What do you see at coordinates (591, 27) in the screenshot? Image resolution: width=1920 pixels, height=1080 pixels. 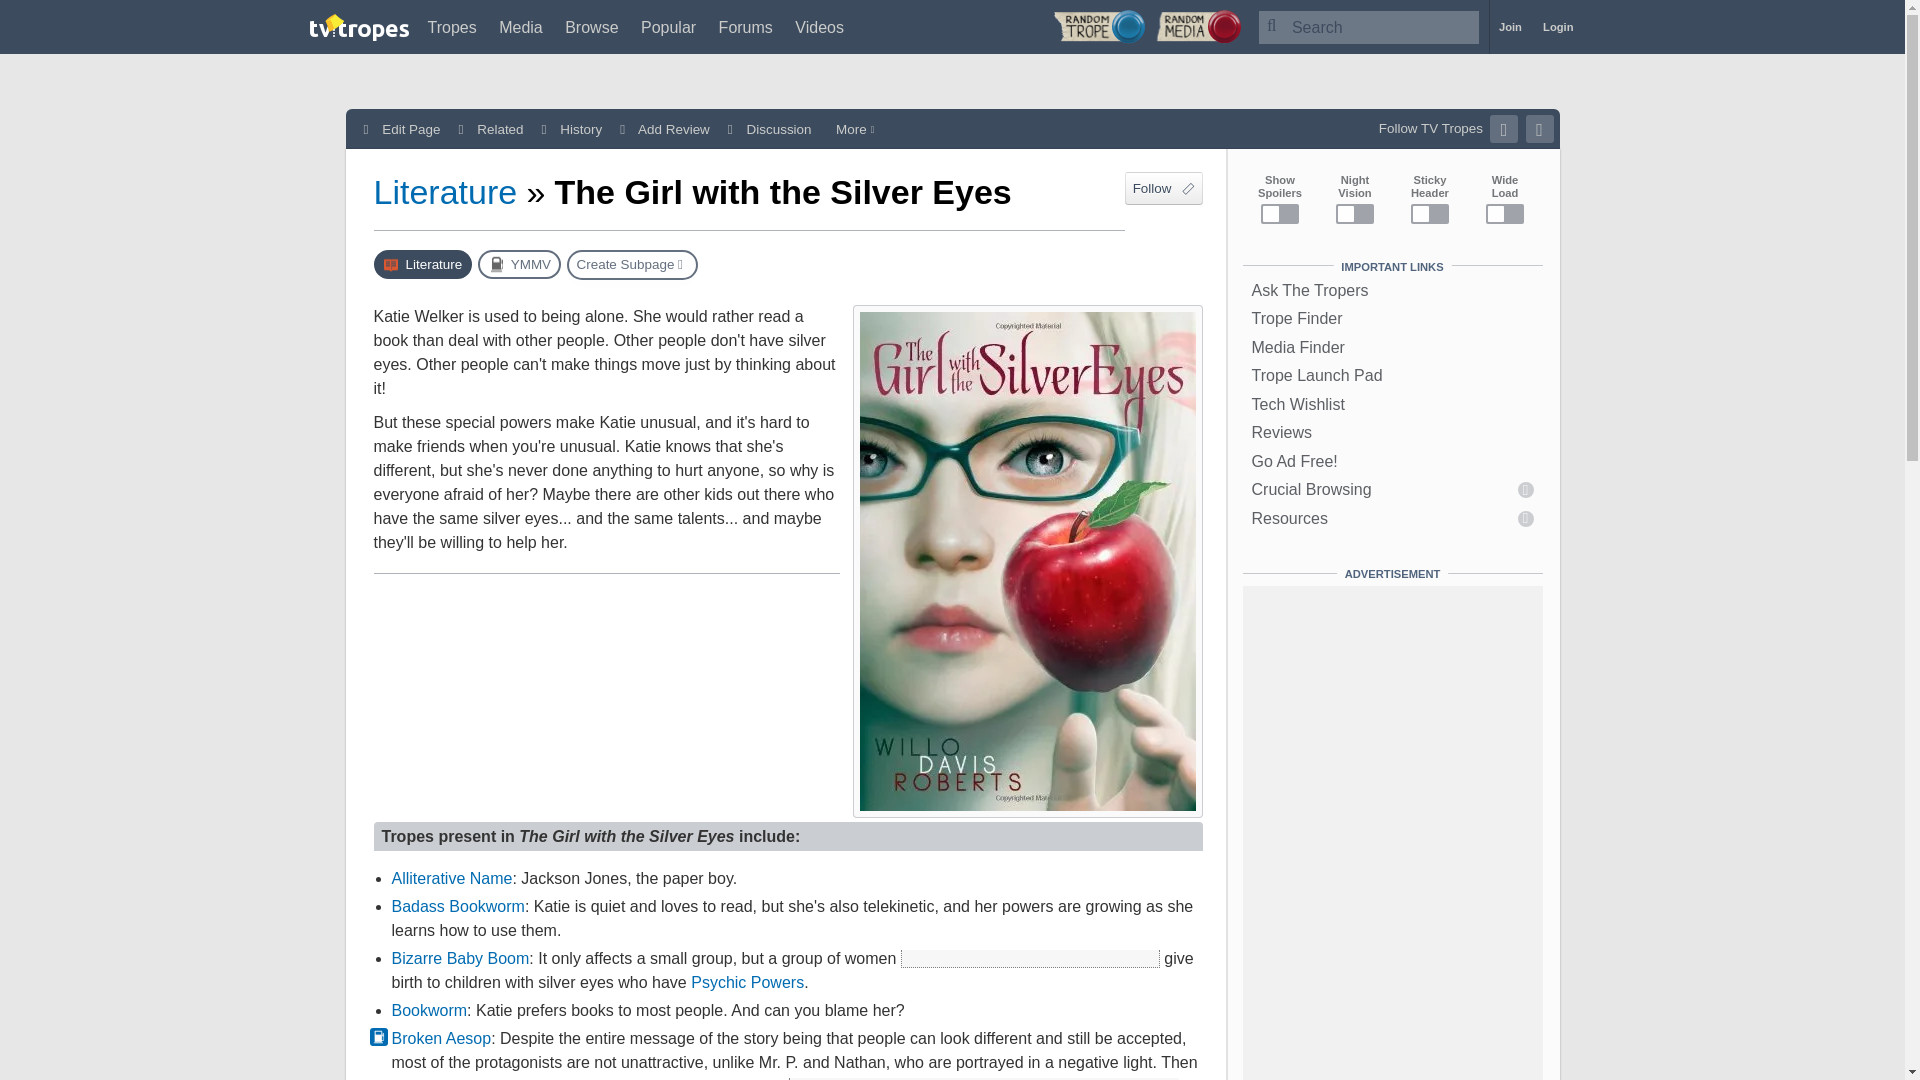 I see `Browse` at bounding box center [591, 27].